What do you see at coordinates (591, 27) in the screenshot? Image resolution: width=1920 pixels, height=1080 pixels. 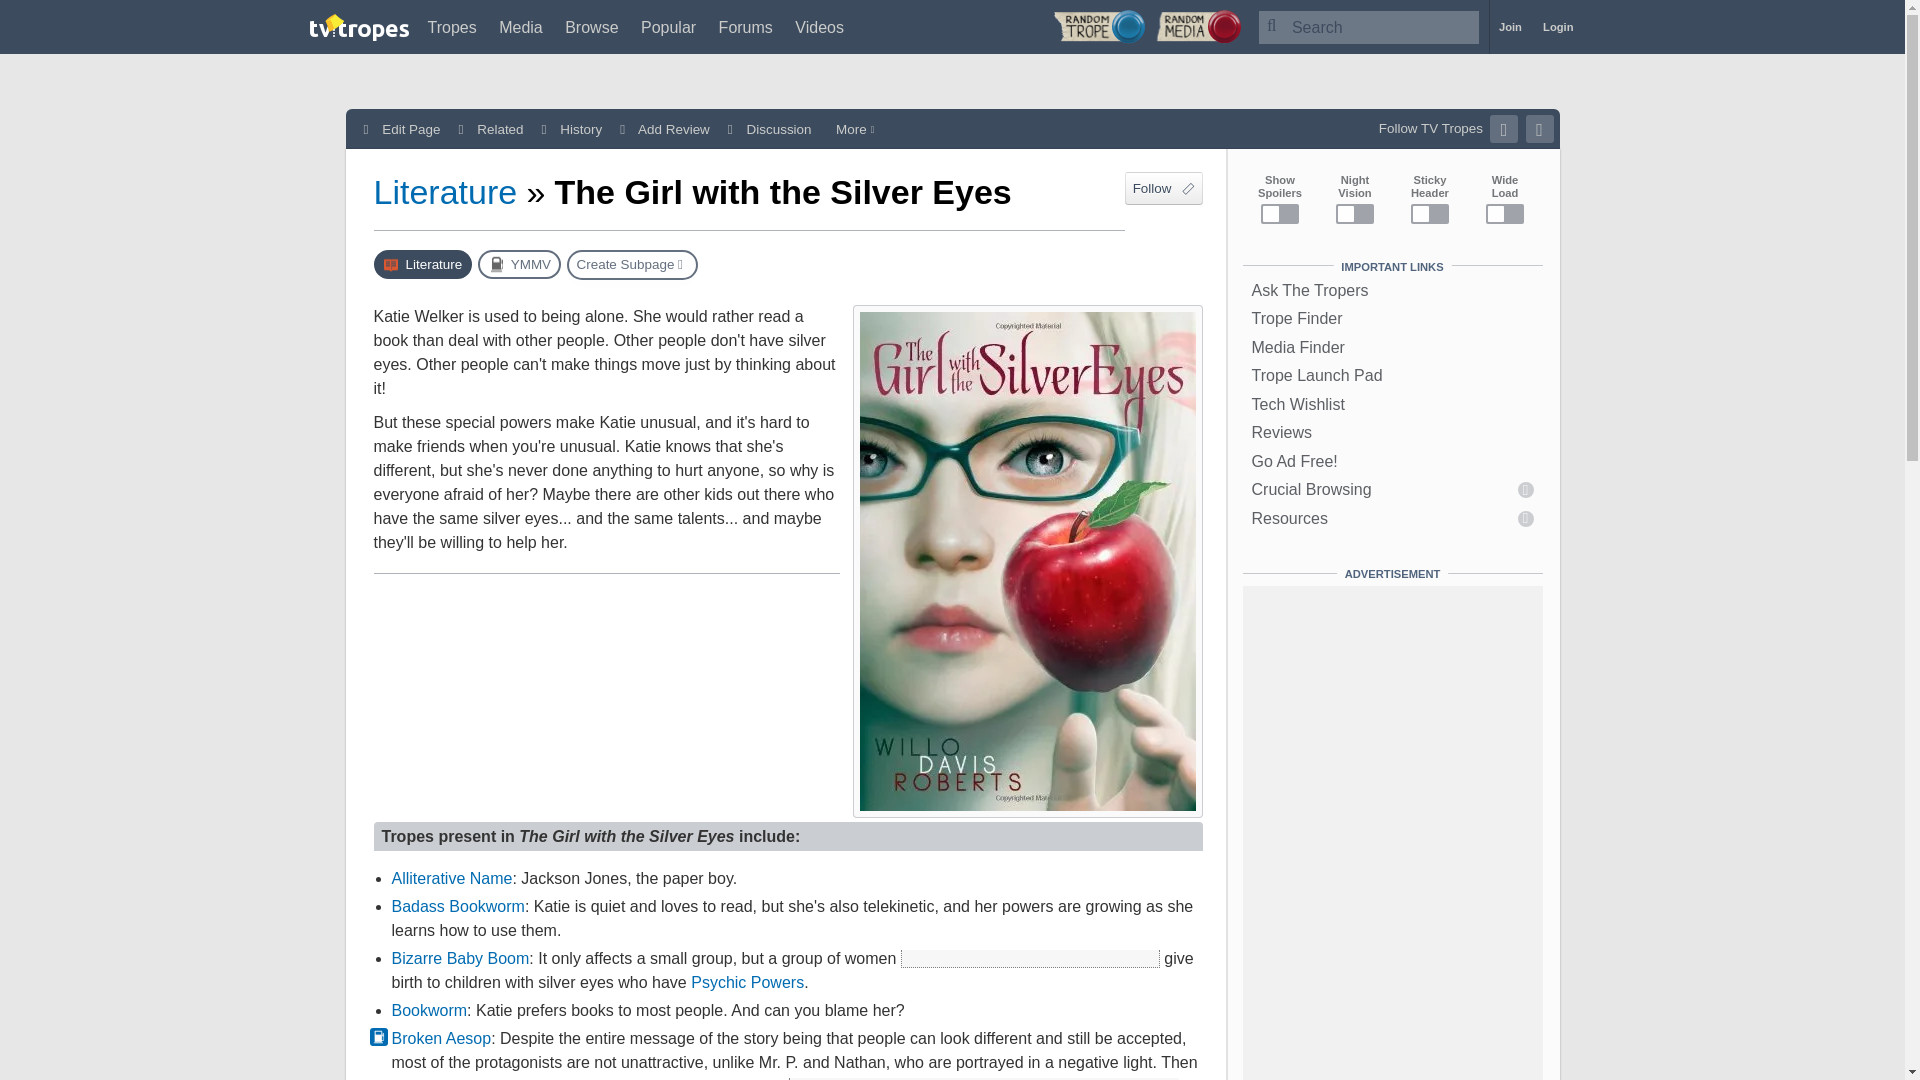 I see `Browse` at bounding box center [591, 27].